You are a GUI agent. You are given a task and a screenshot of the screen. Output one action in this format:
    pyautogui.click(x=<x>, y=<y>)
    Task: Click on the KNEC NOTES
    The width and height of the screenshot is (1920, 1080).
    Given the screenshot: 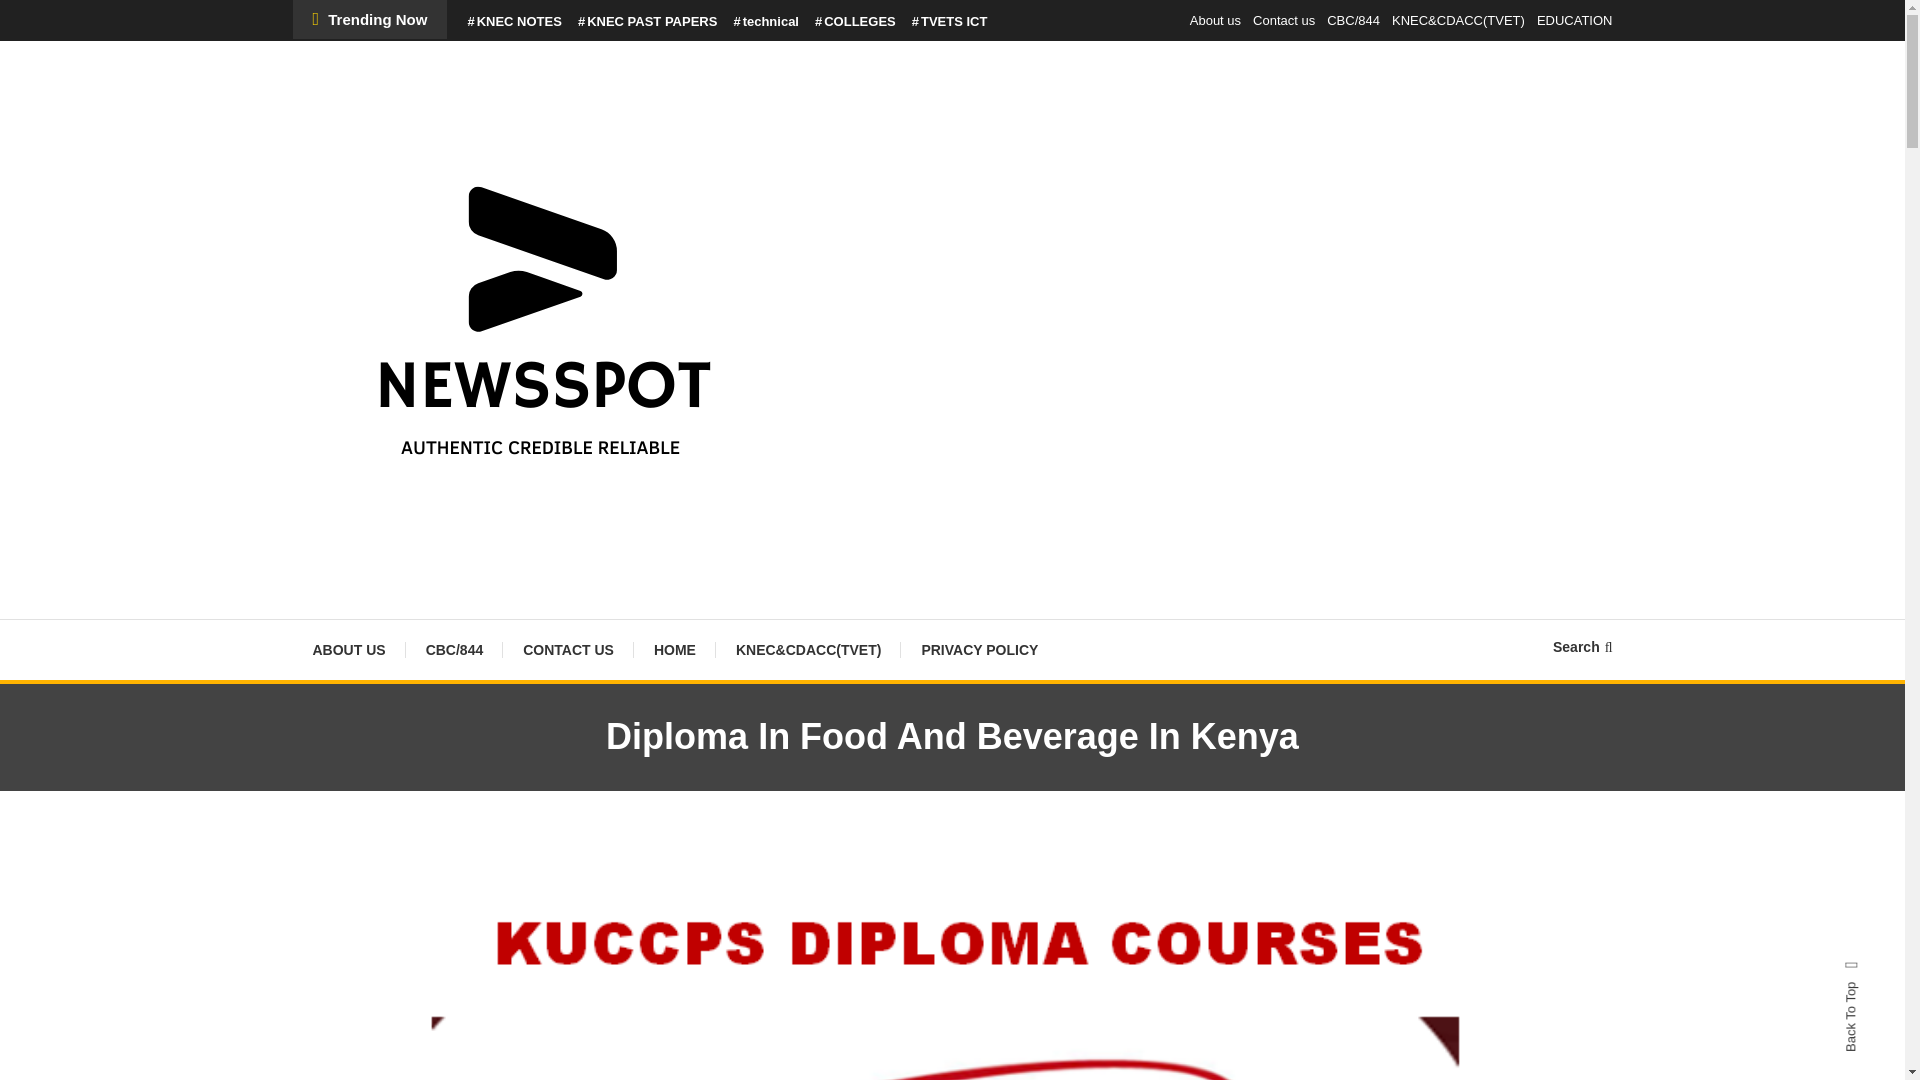 What is the action you would take?
    pyautogui.click(x=513, y=22)
    